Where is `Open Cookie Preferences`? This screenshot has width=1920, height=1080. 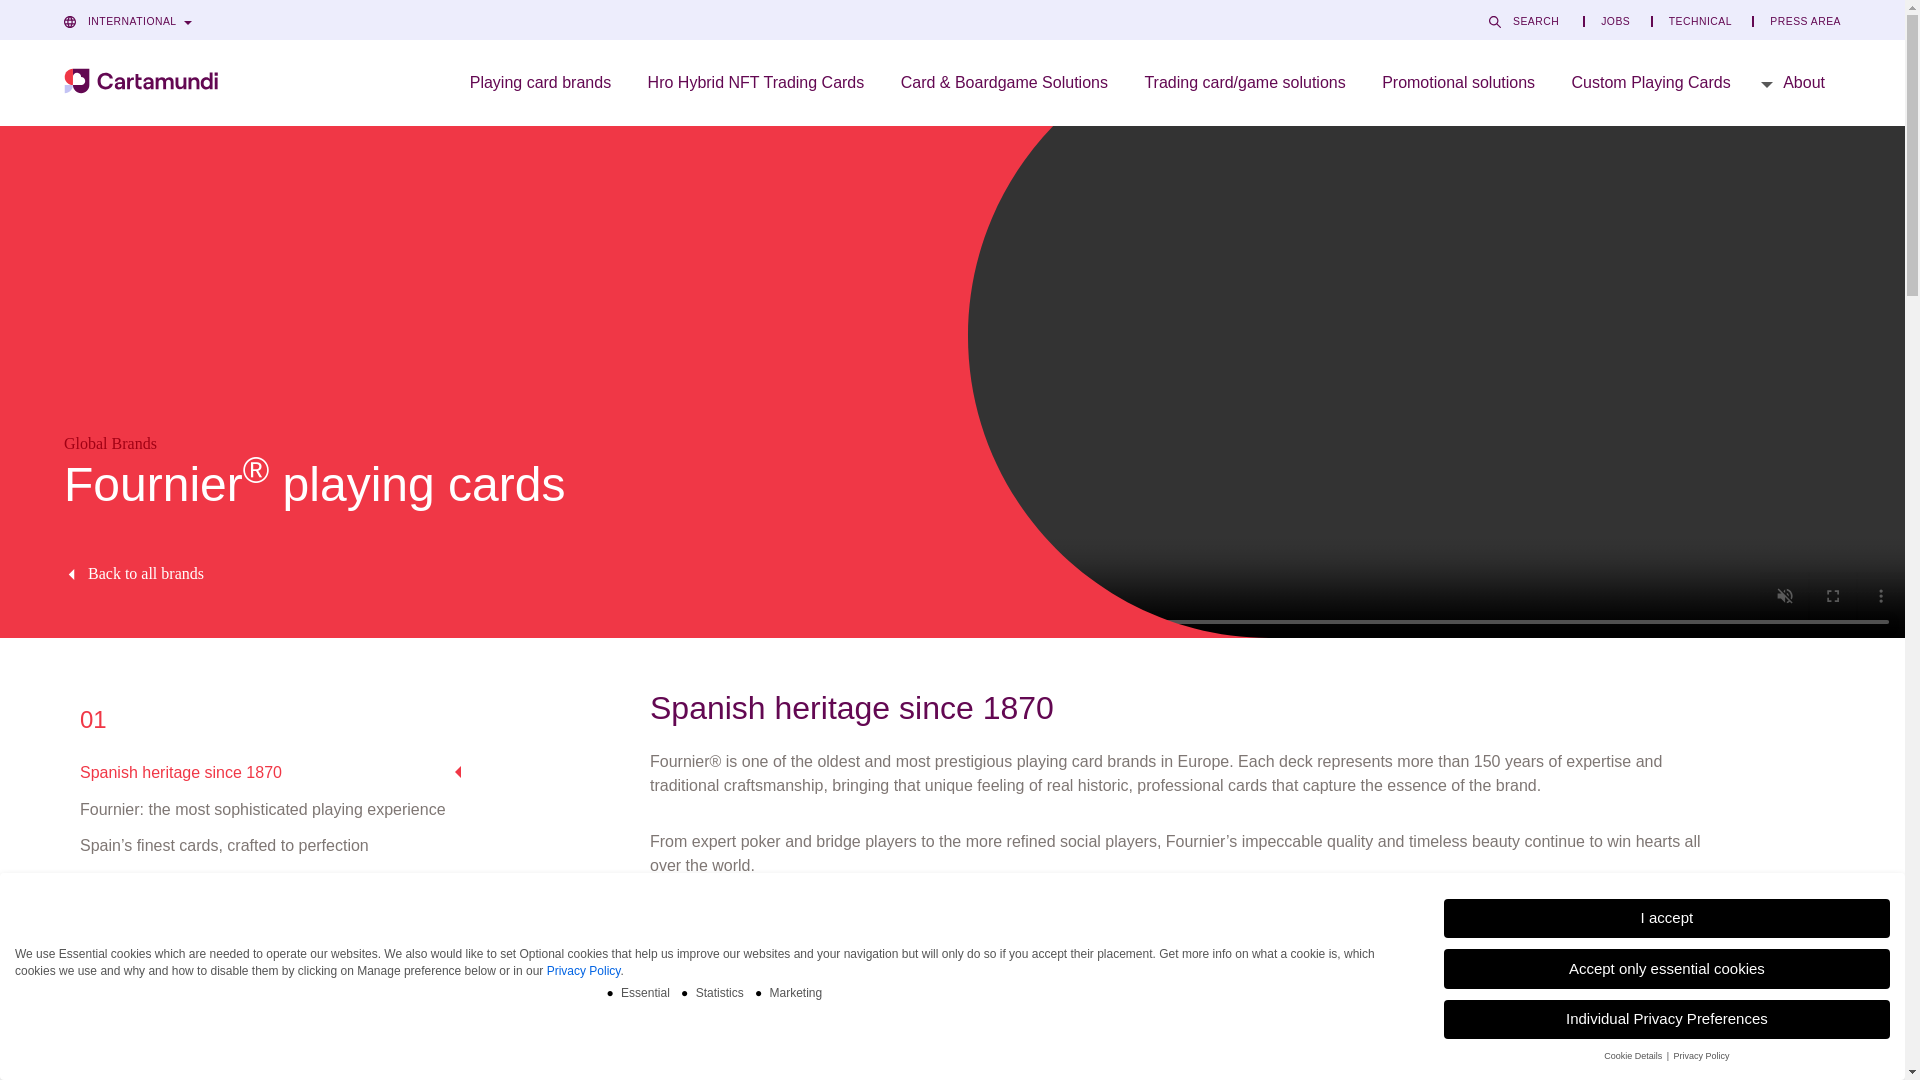 Open Cookie Preferences is located at coordinates (1861, 1054).